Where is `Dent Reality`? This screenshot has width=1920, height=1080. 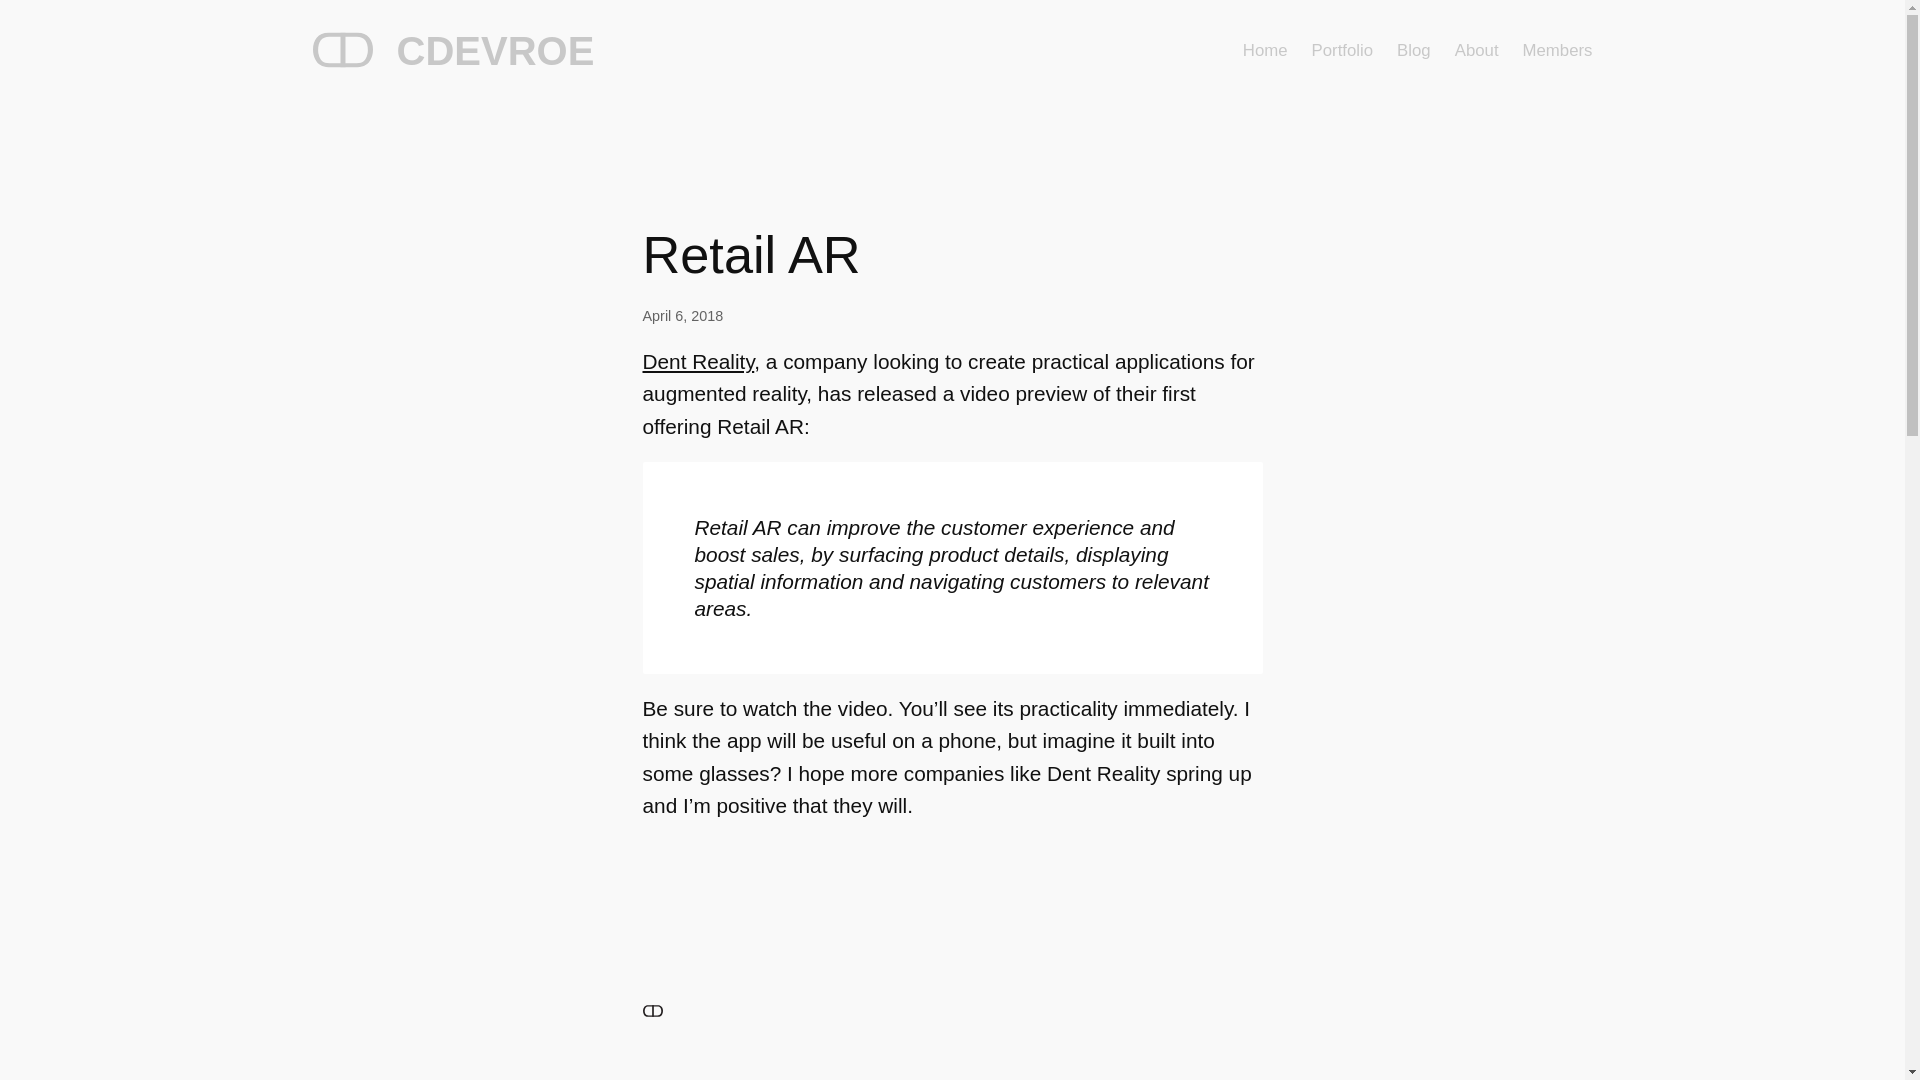
Dent Reality is located at coordinates (698, 360).